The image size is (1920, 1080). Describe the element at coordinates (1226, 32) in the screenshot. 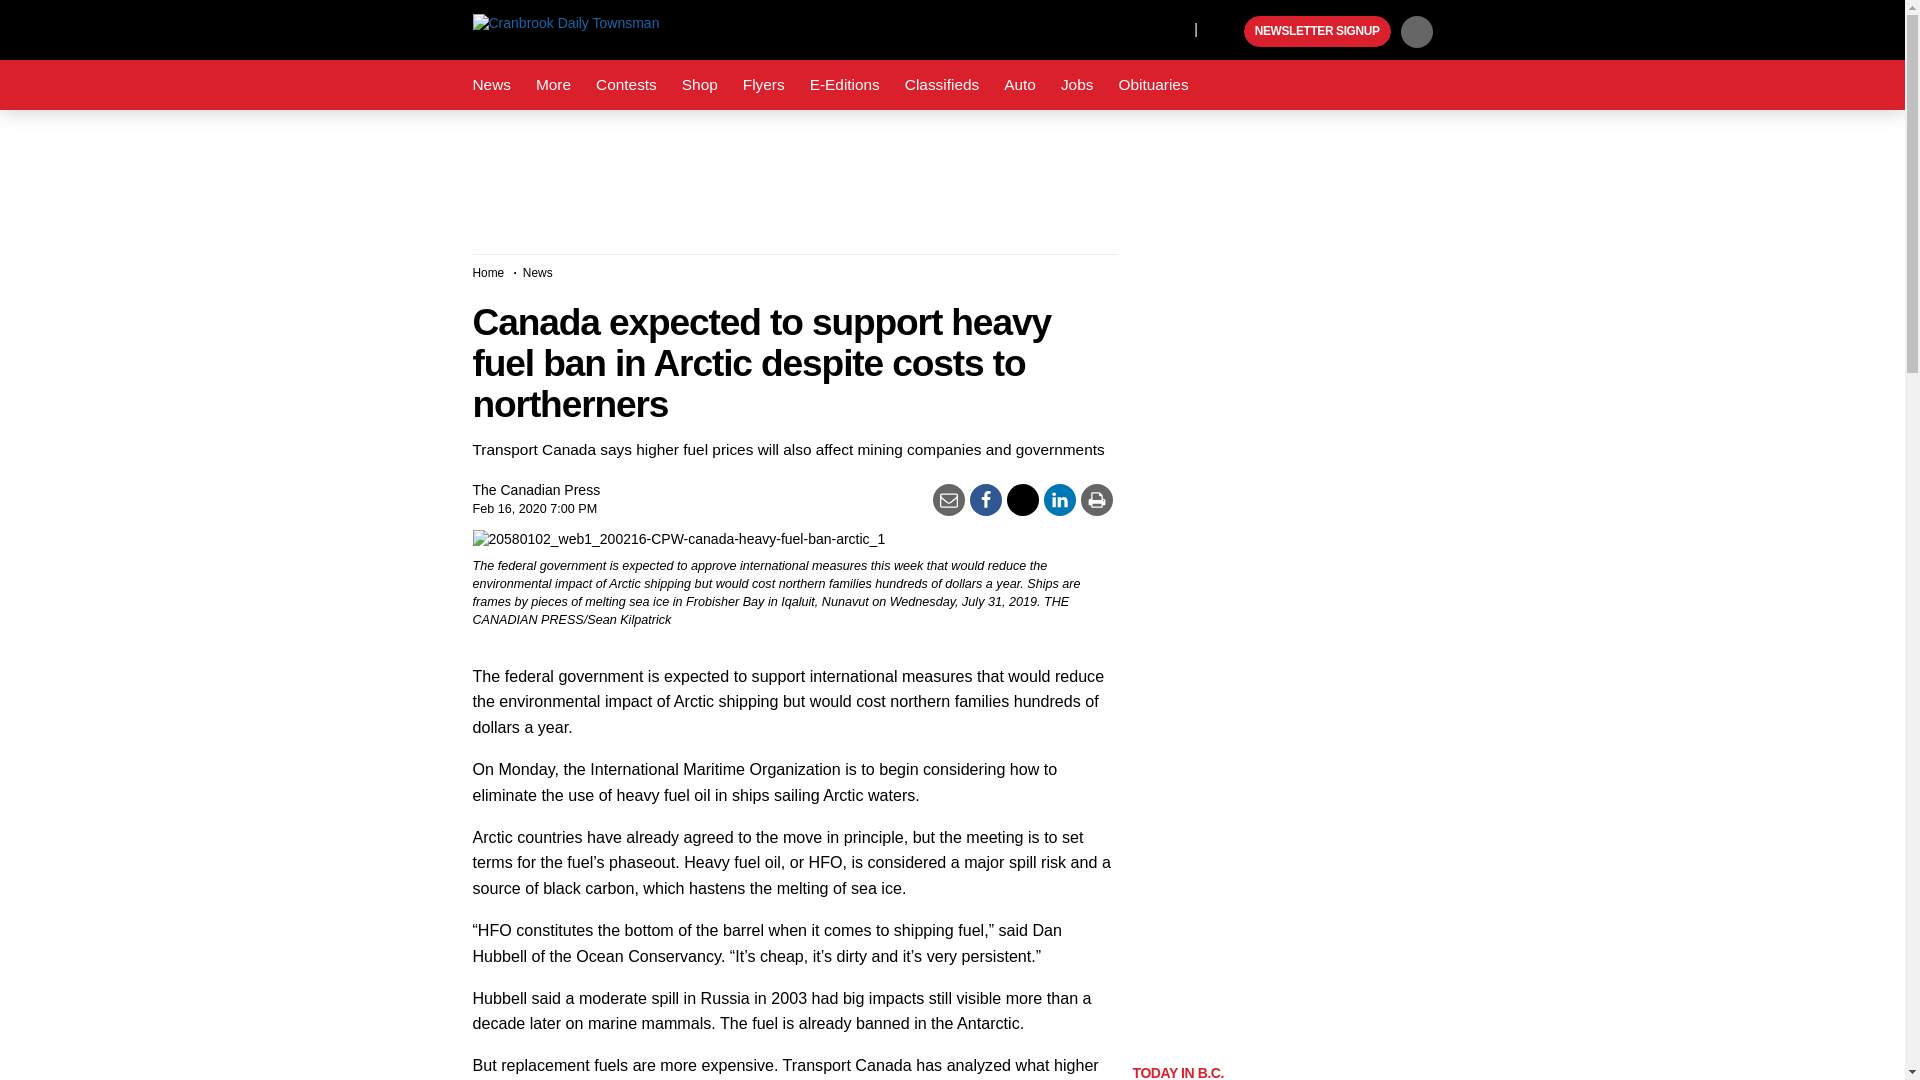

I see `Play` at that location.